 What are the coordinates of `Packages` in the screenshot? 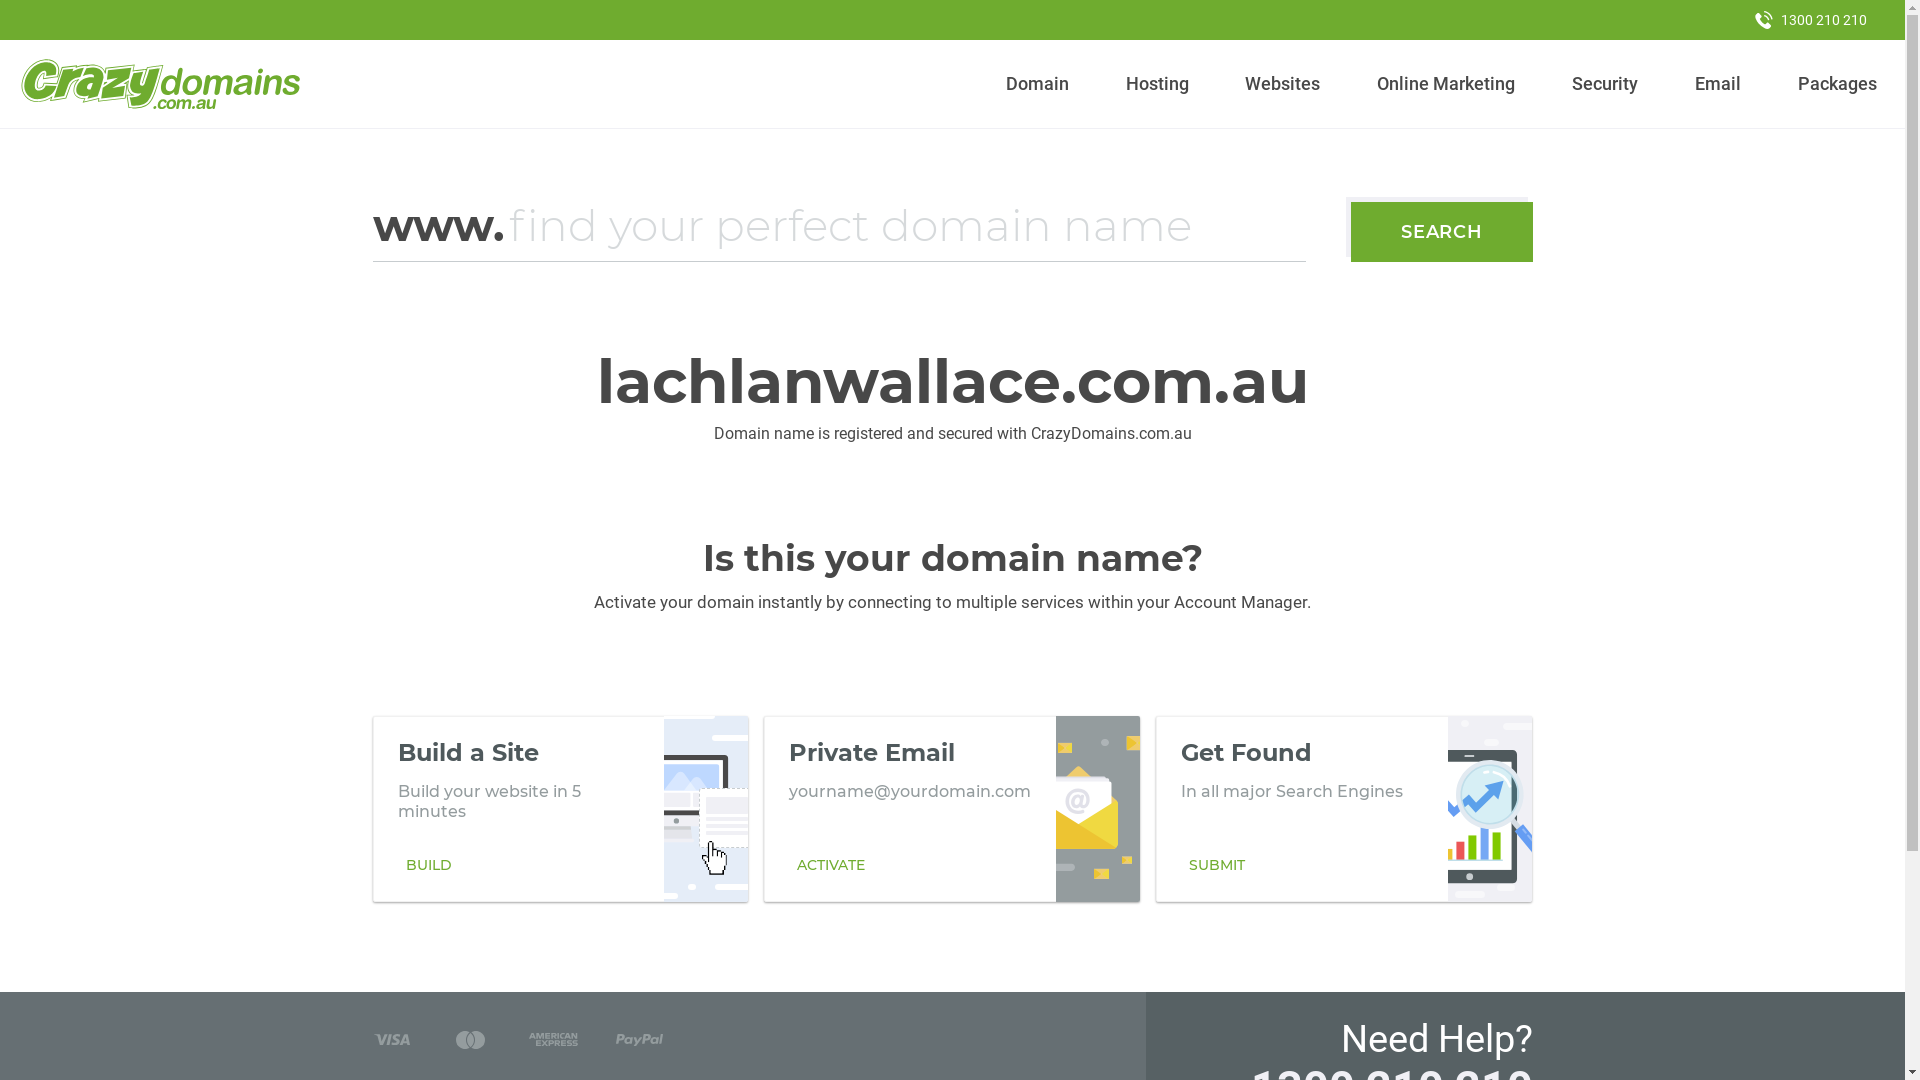 It's located at (1837, 84).